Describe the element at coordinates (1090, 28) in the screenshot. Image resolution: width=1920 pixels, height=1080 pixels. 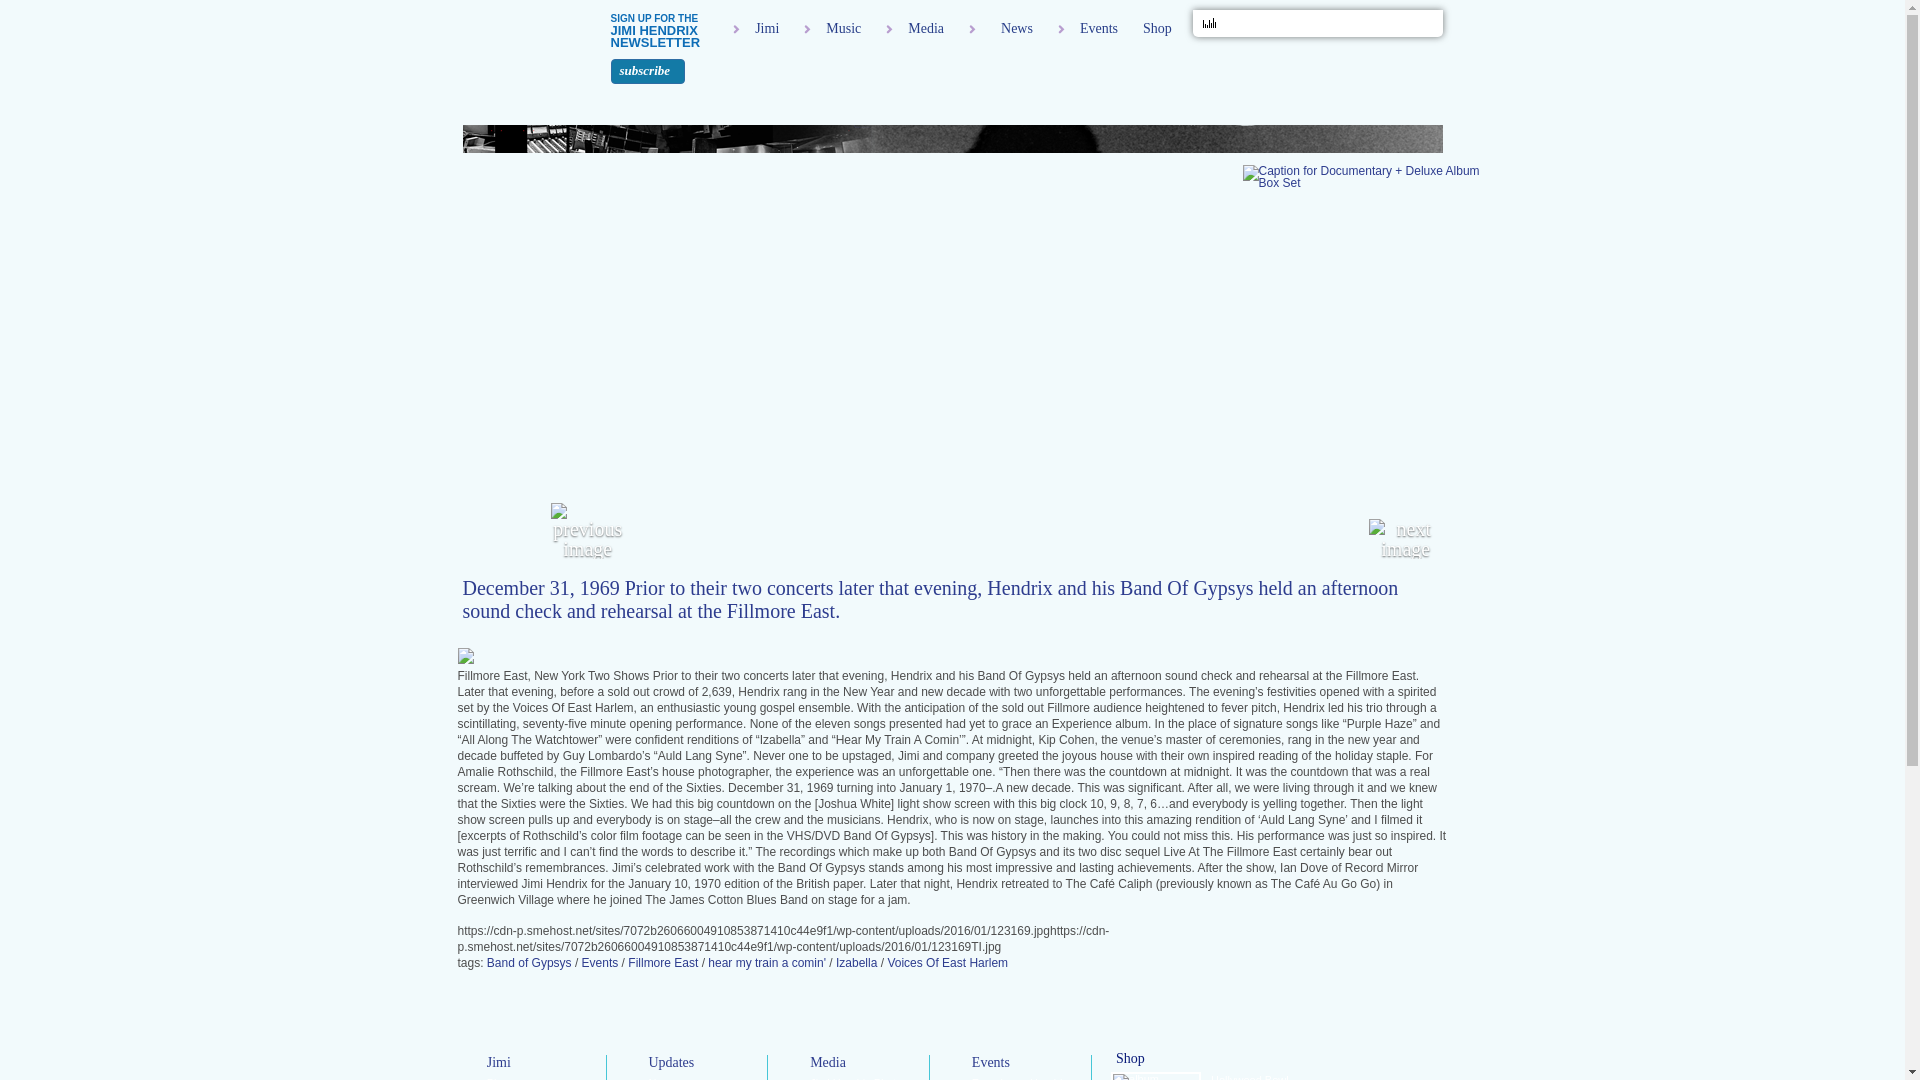
I see `Events` at that location.